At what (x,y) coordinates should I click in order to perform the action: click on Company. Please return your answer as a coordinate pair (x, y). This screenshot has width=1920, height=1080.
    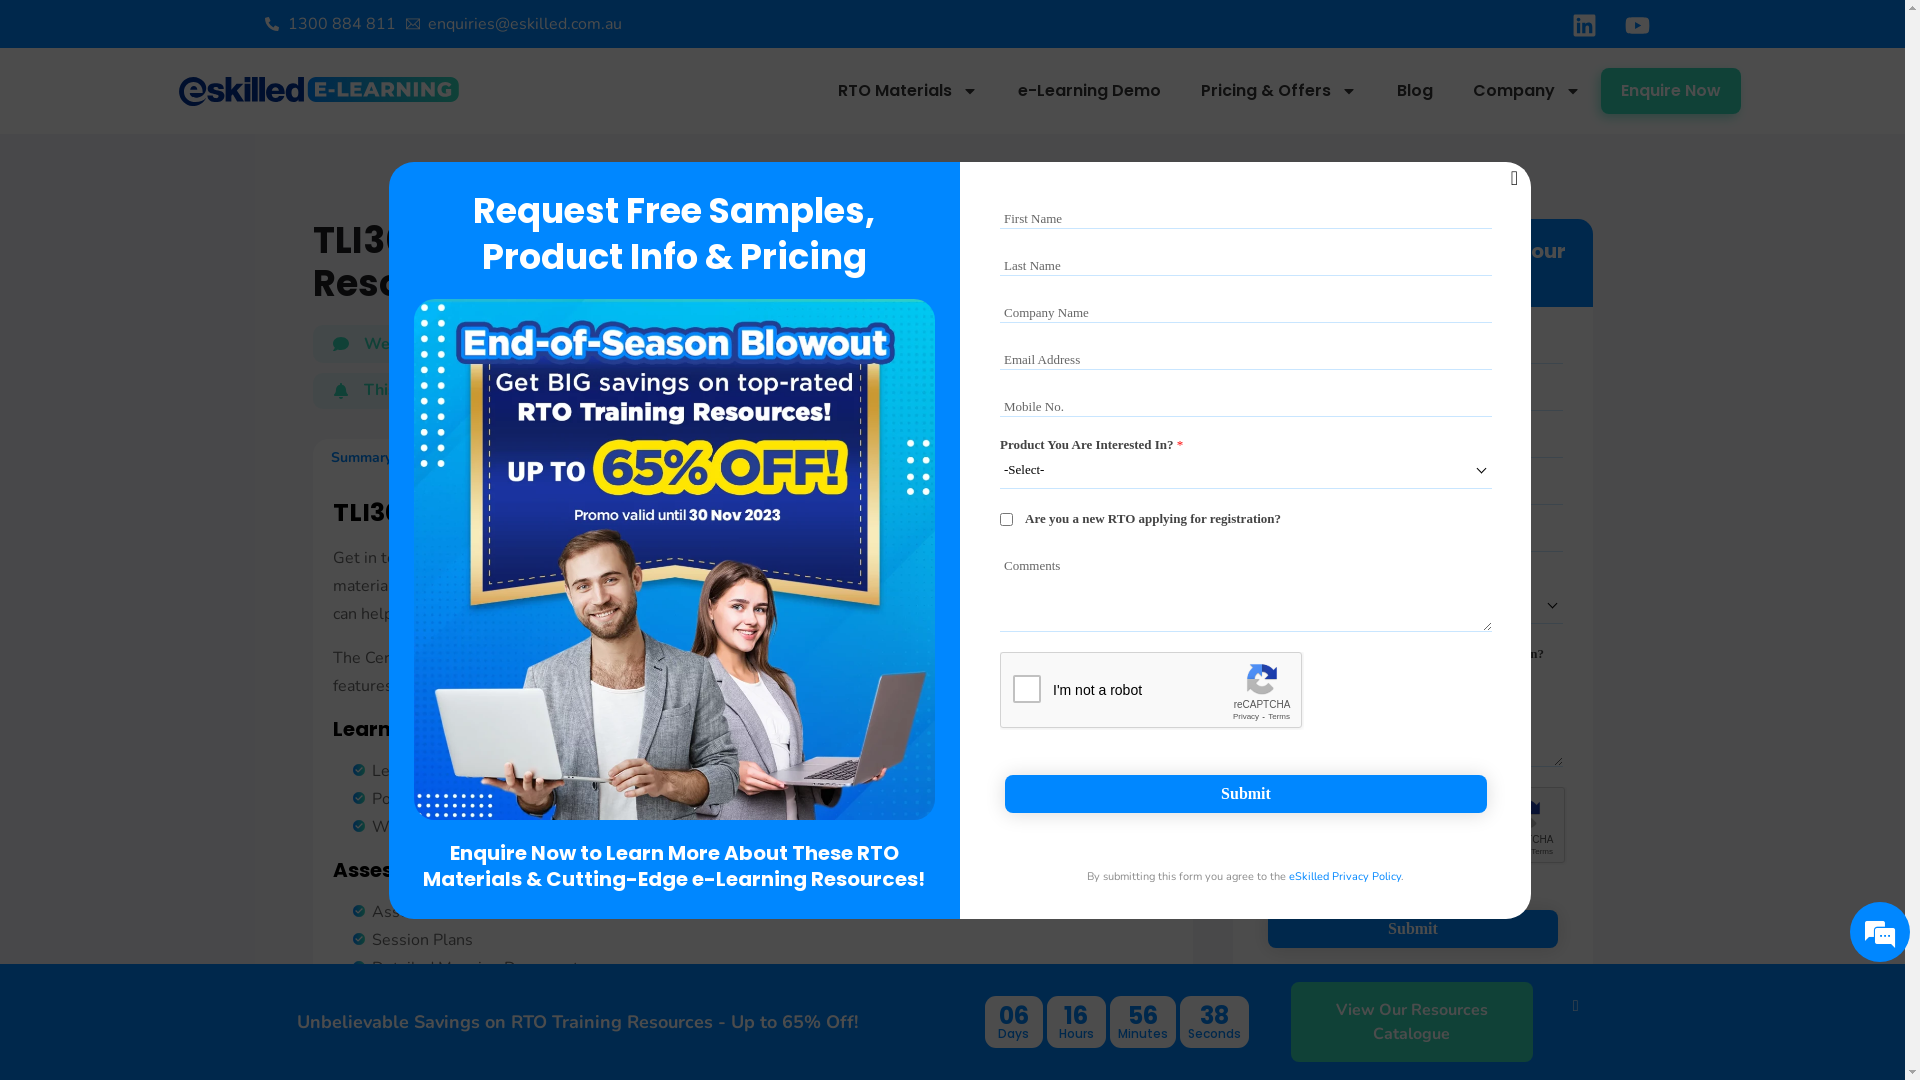
    Looking at the image, I should click on (1527, 91).